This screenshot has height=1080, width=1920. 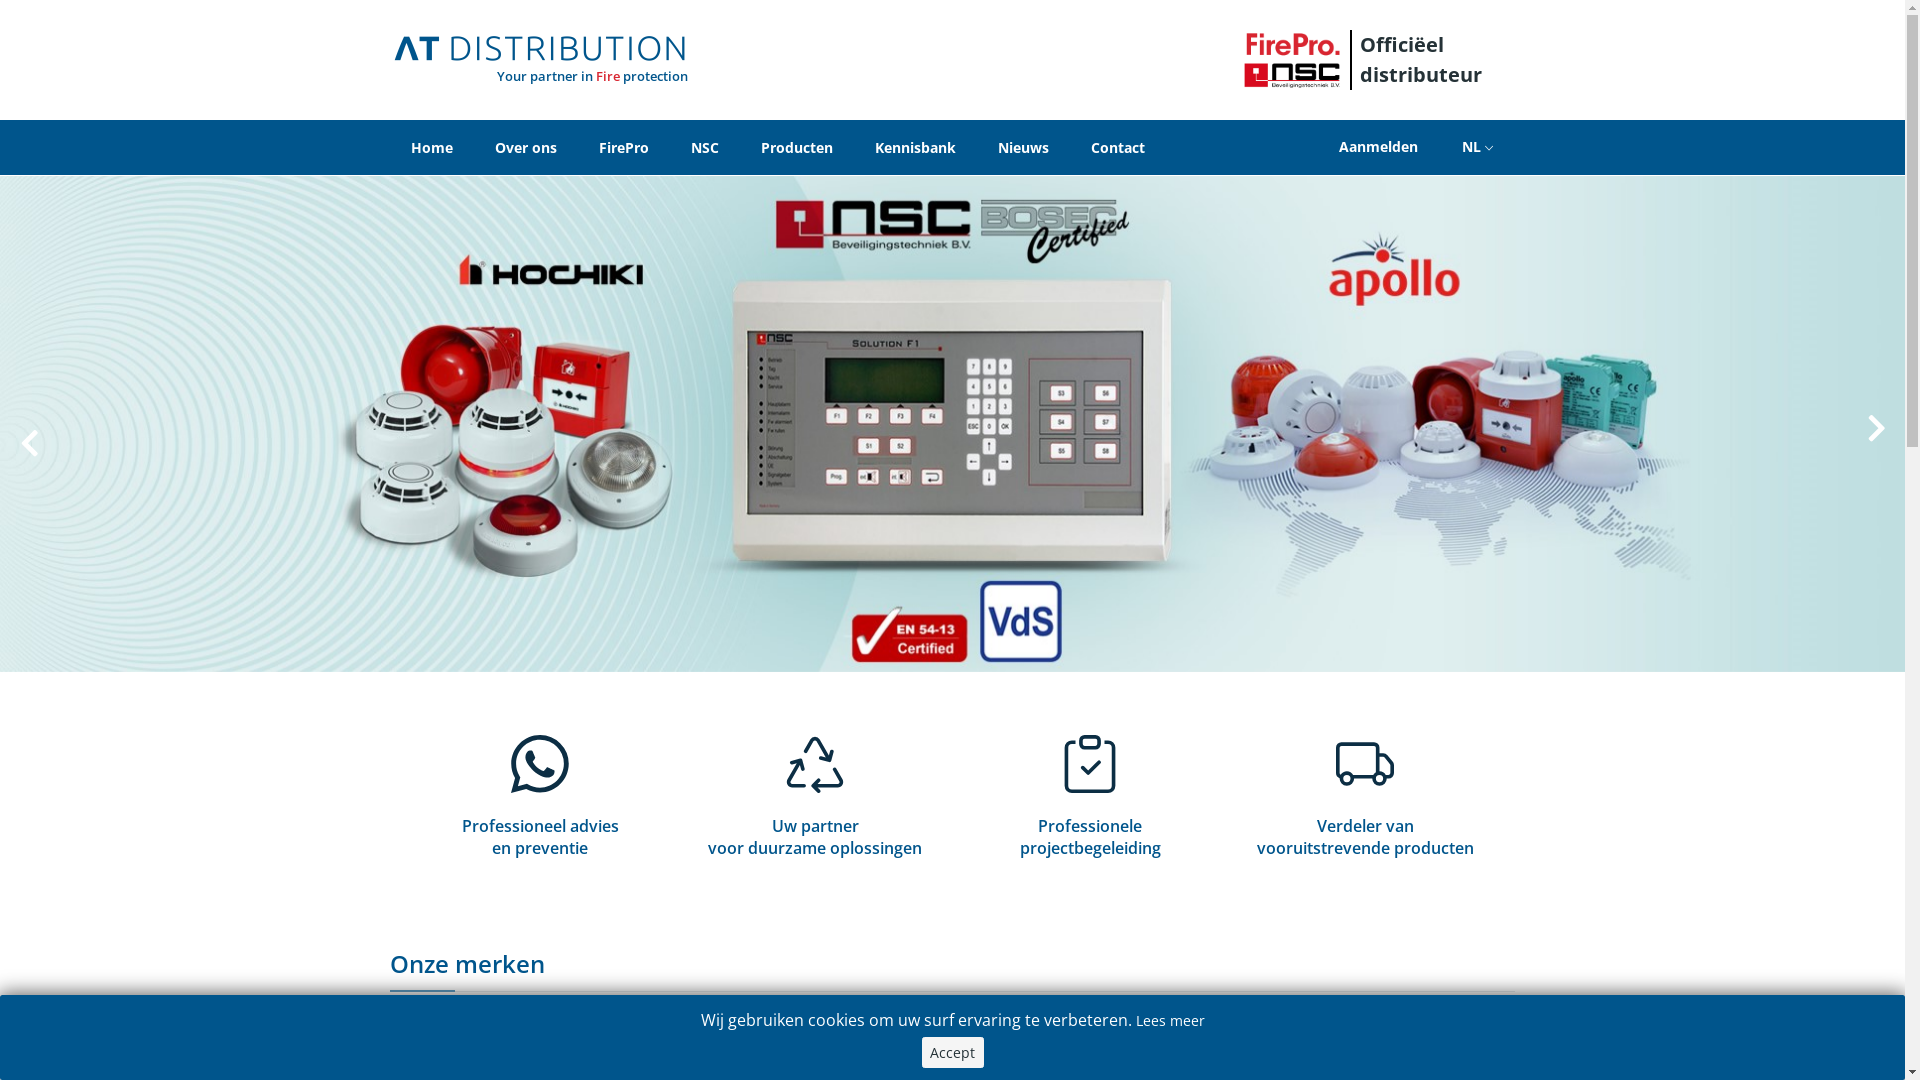 I want to click on Accept, so click(x=952, y=1052).